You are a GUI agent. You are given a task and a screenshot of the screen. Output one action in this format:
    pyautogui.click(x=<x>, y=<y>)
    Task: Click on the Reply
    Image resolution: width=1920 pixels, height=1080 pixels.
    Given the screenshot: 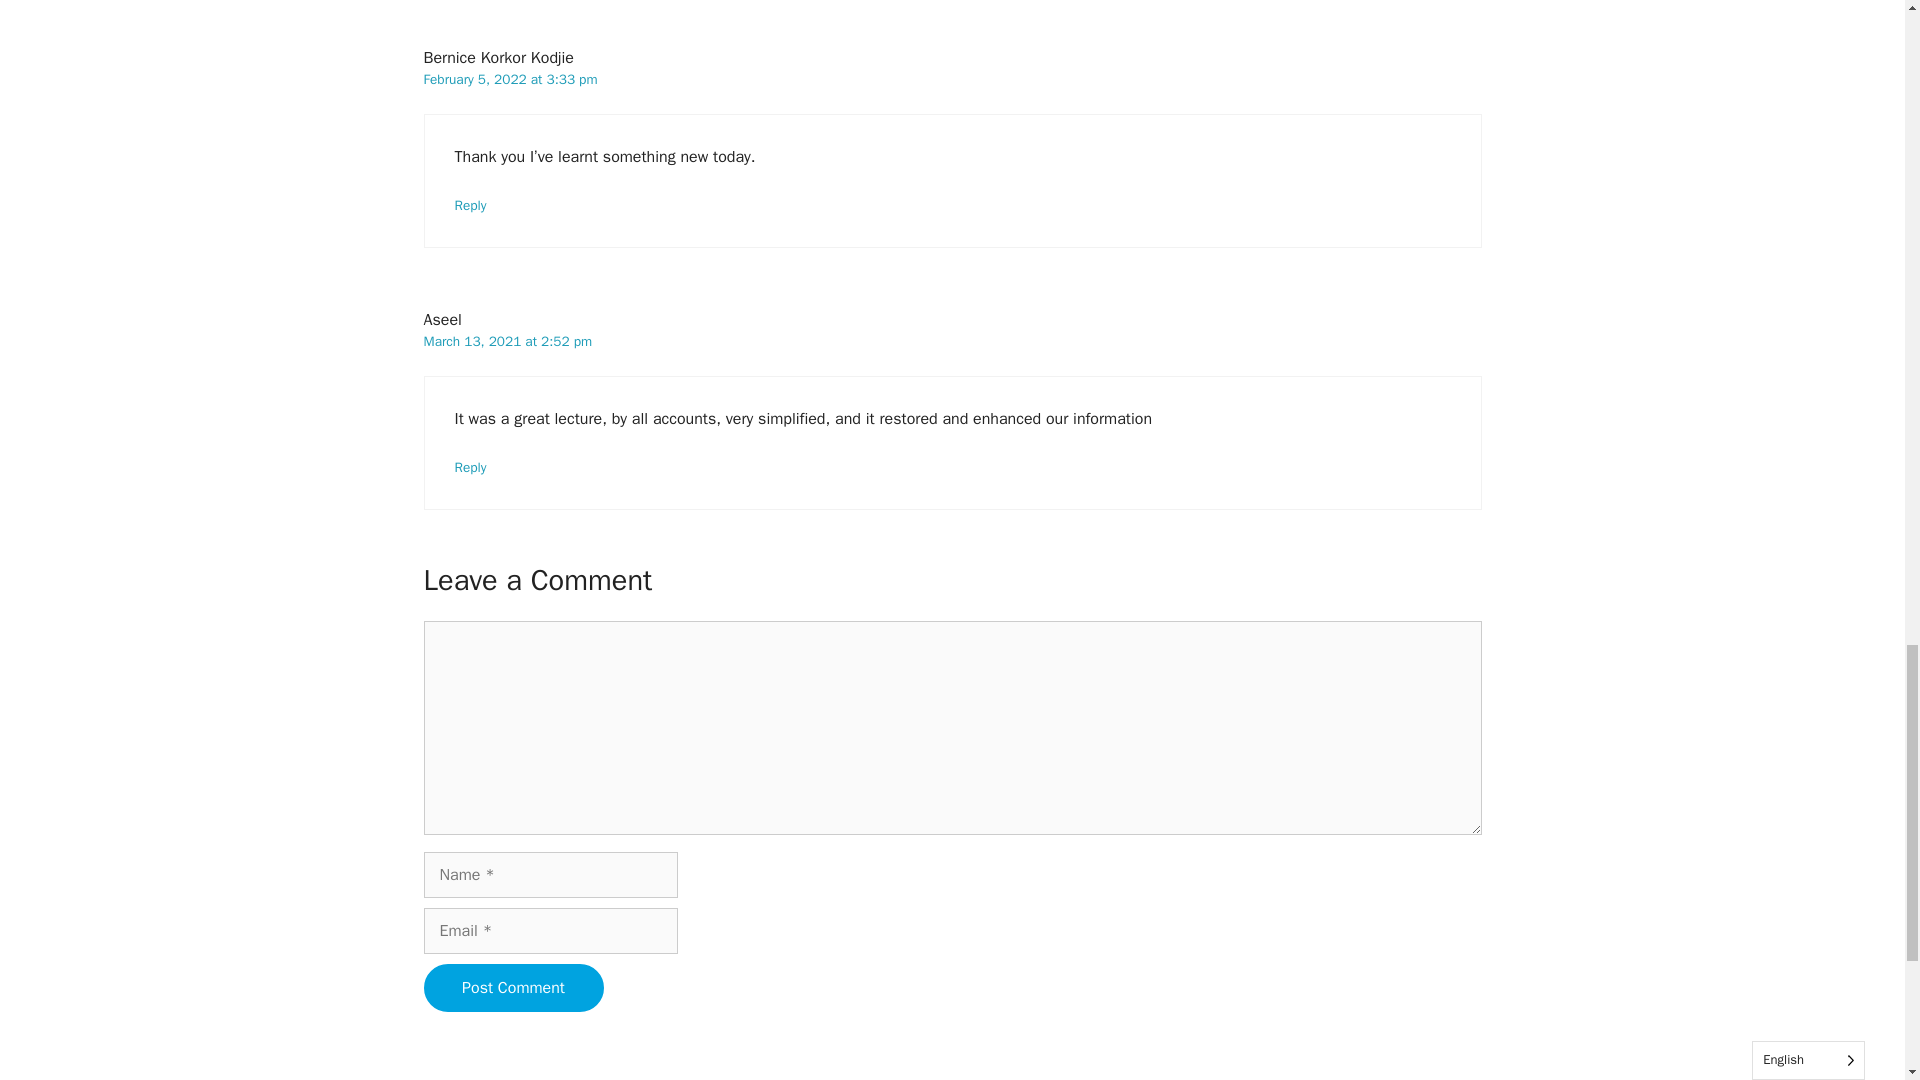 What is the action you would take?
    pyautogui.click(x=469, y=204)
    